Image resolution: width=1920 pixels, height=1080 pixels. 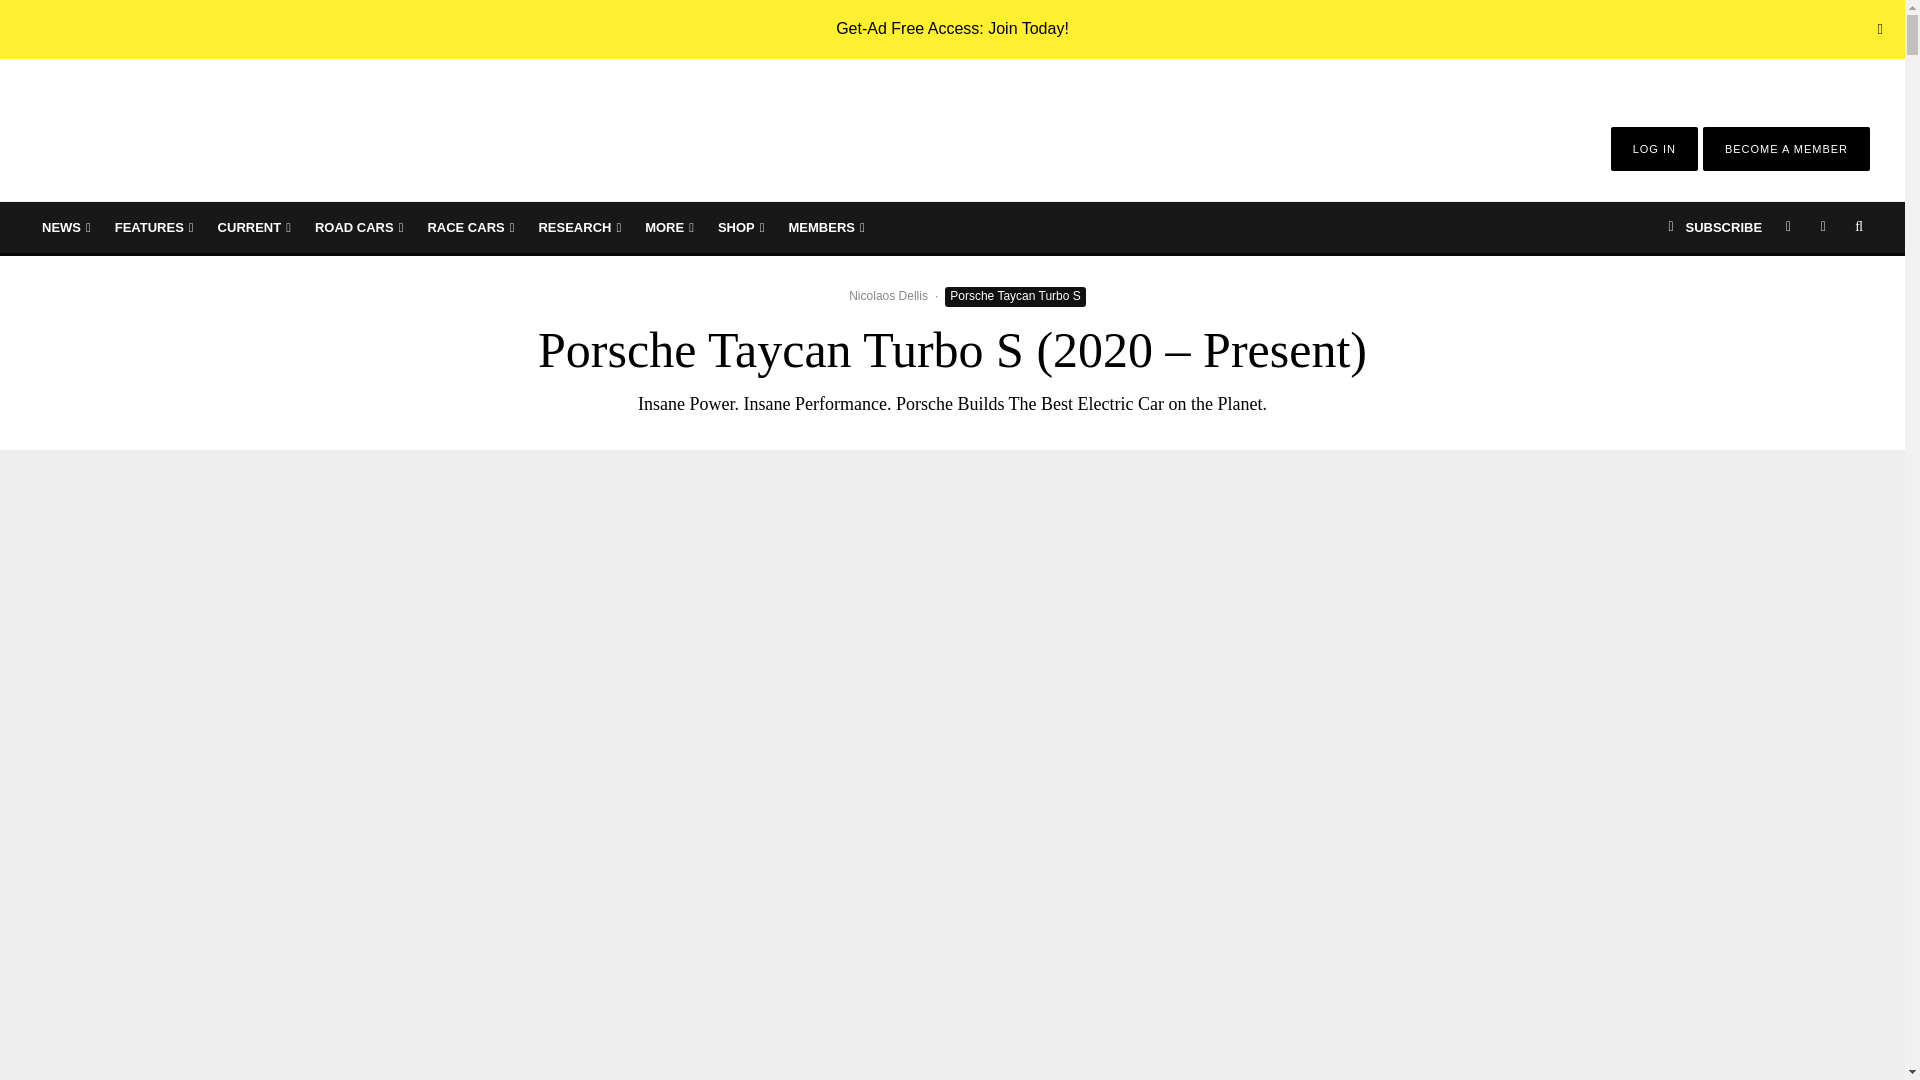 I want to click on Get-Ad Free Access: Join Today!, so click(x=952, y=28).